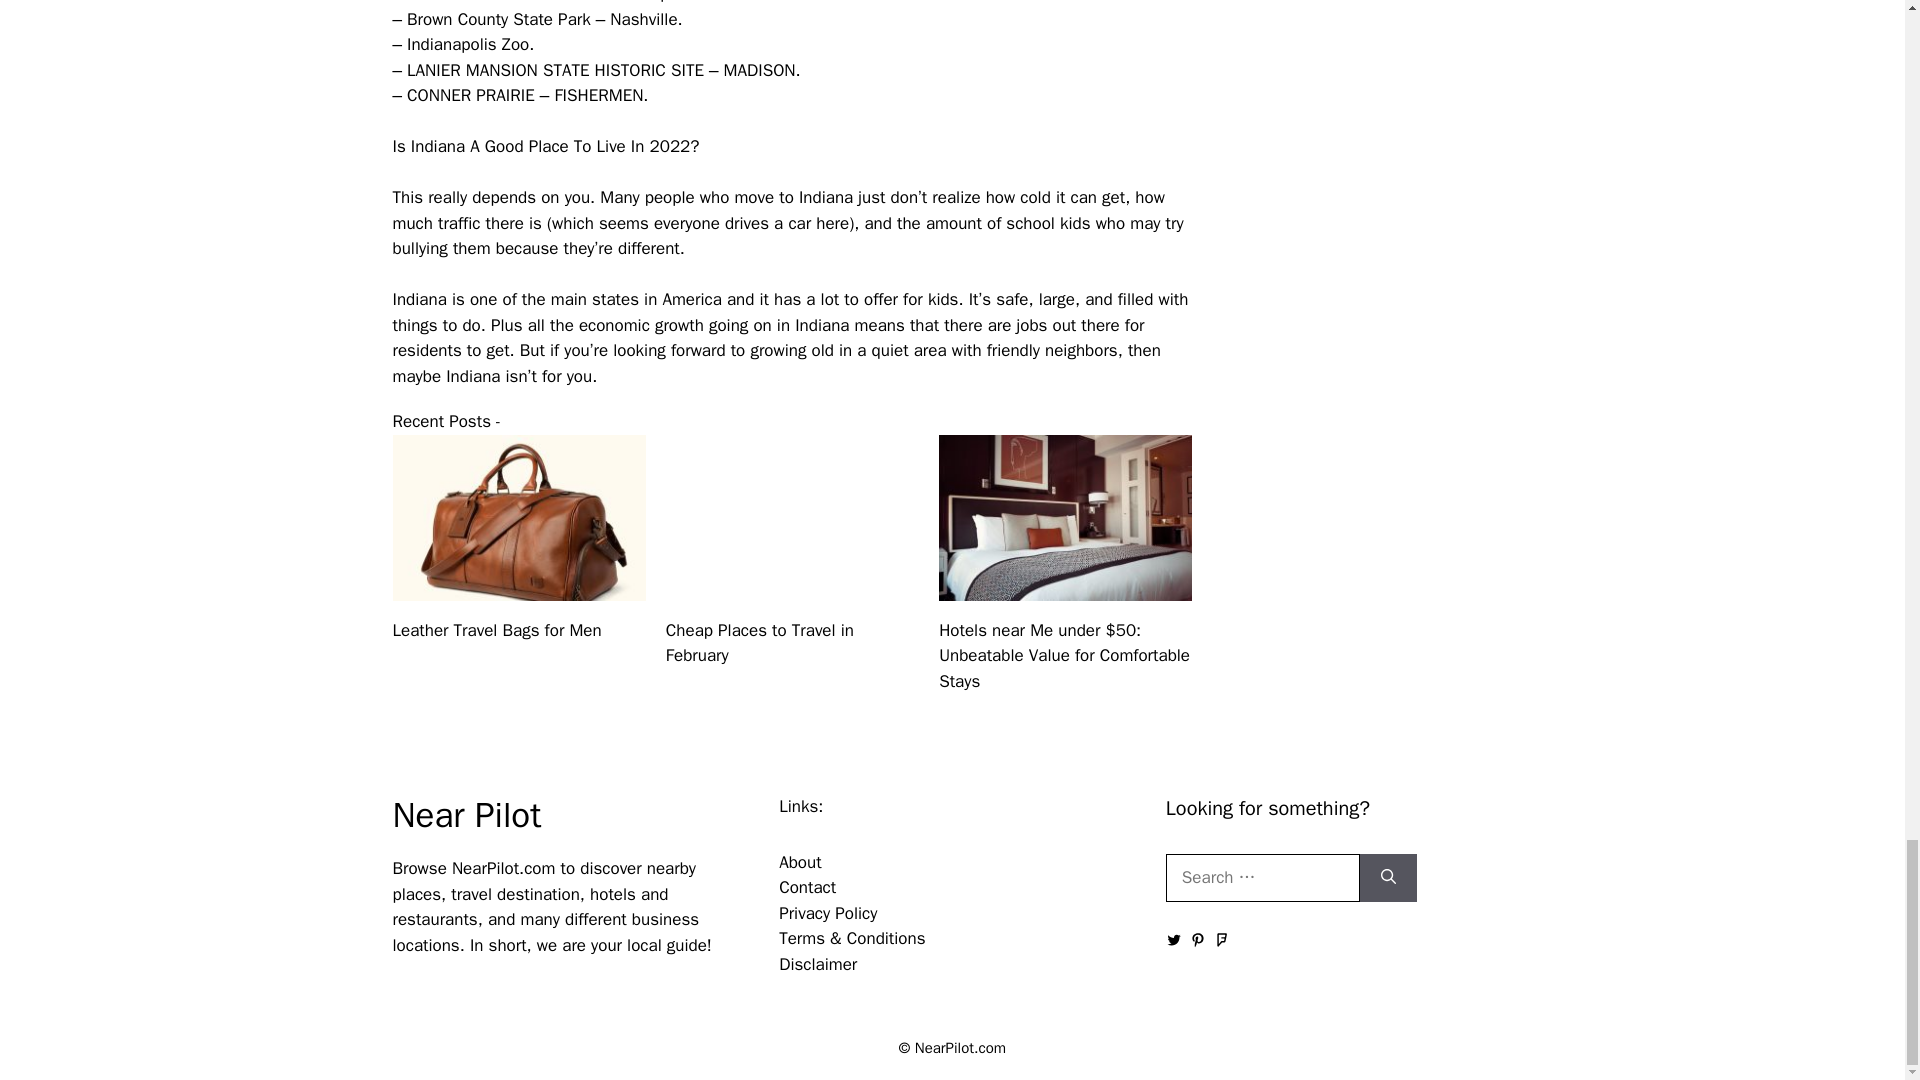  Describe the element at coordinates (496, 630) in the screenshot. I see `Leather Travel Bags for Men` at that location.